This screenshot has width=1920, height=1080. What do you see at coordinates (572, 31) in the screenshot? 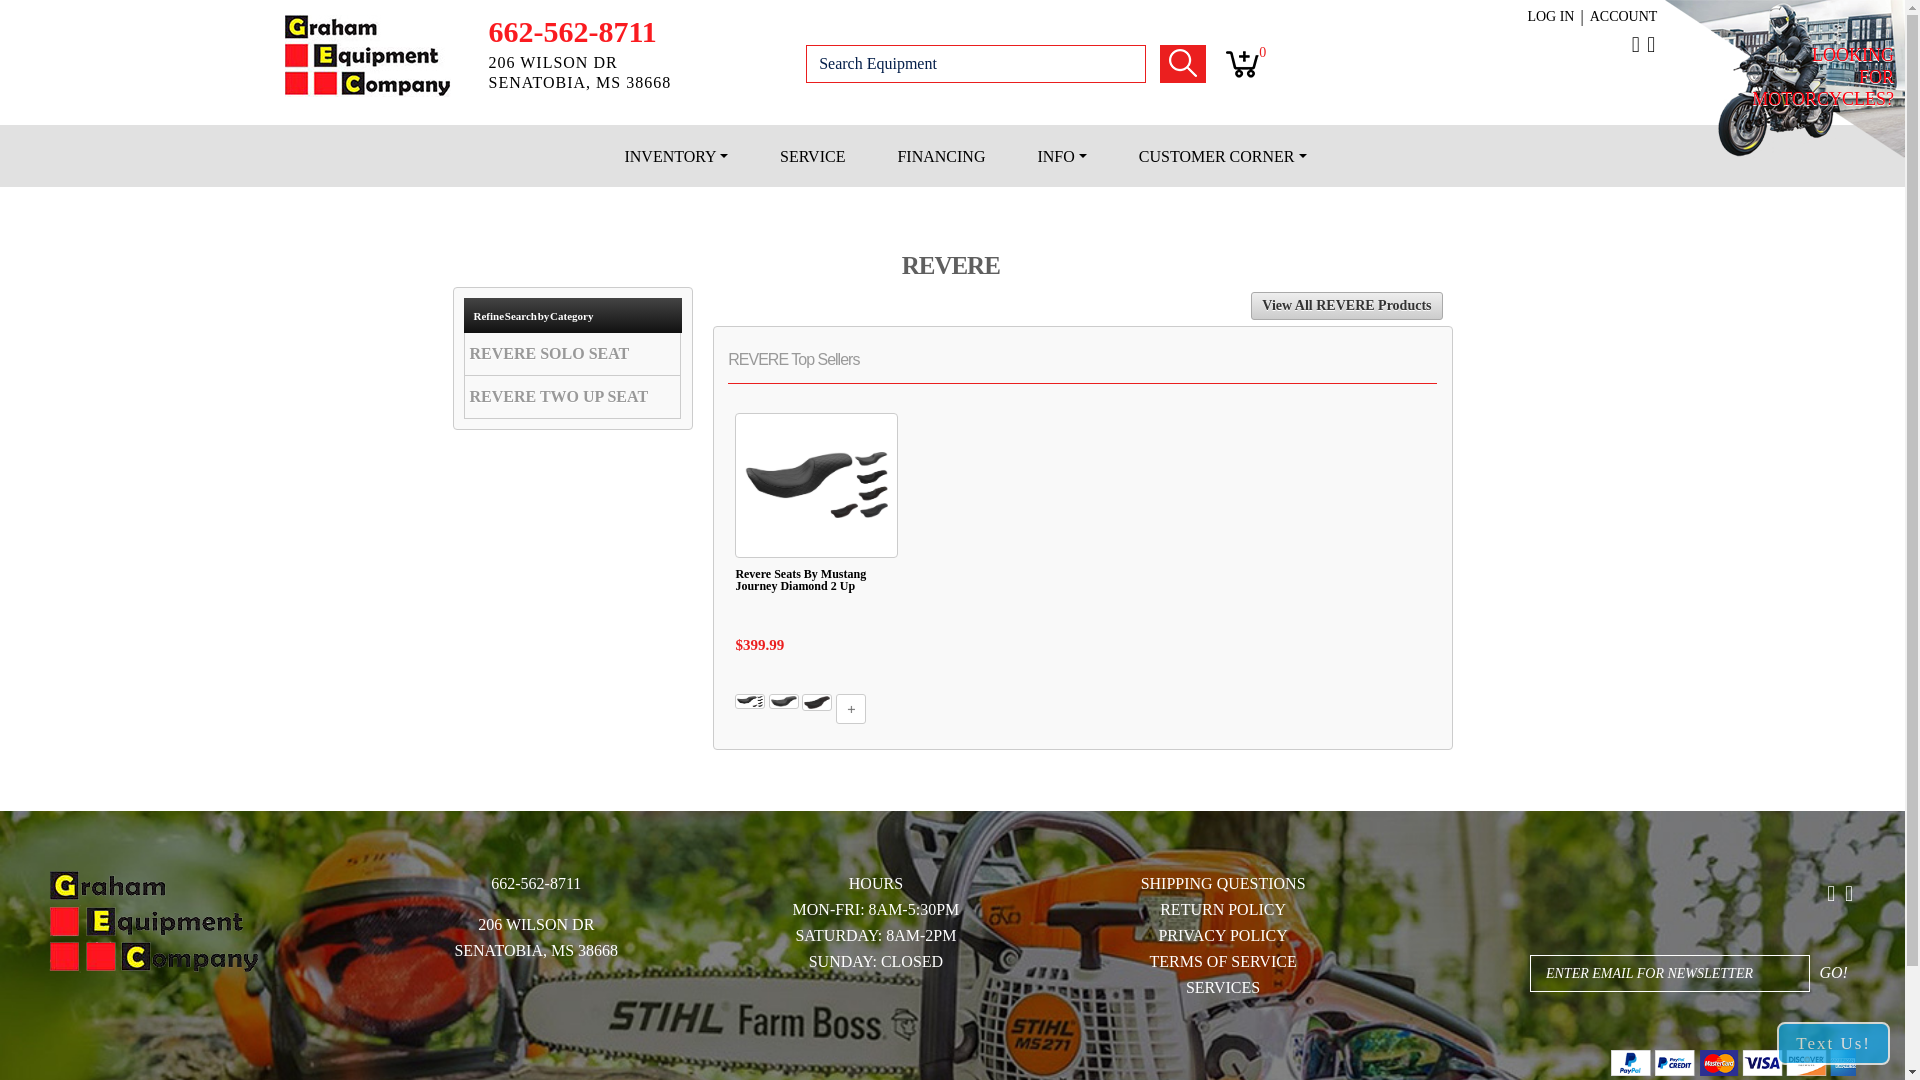
I see `662-562-8711` at bounding box center [572, 31].